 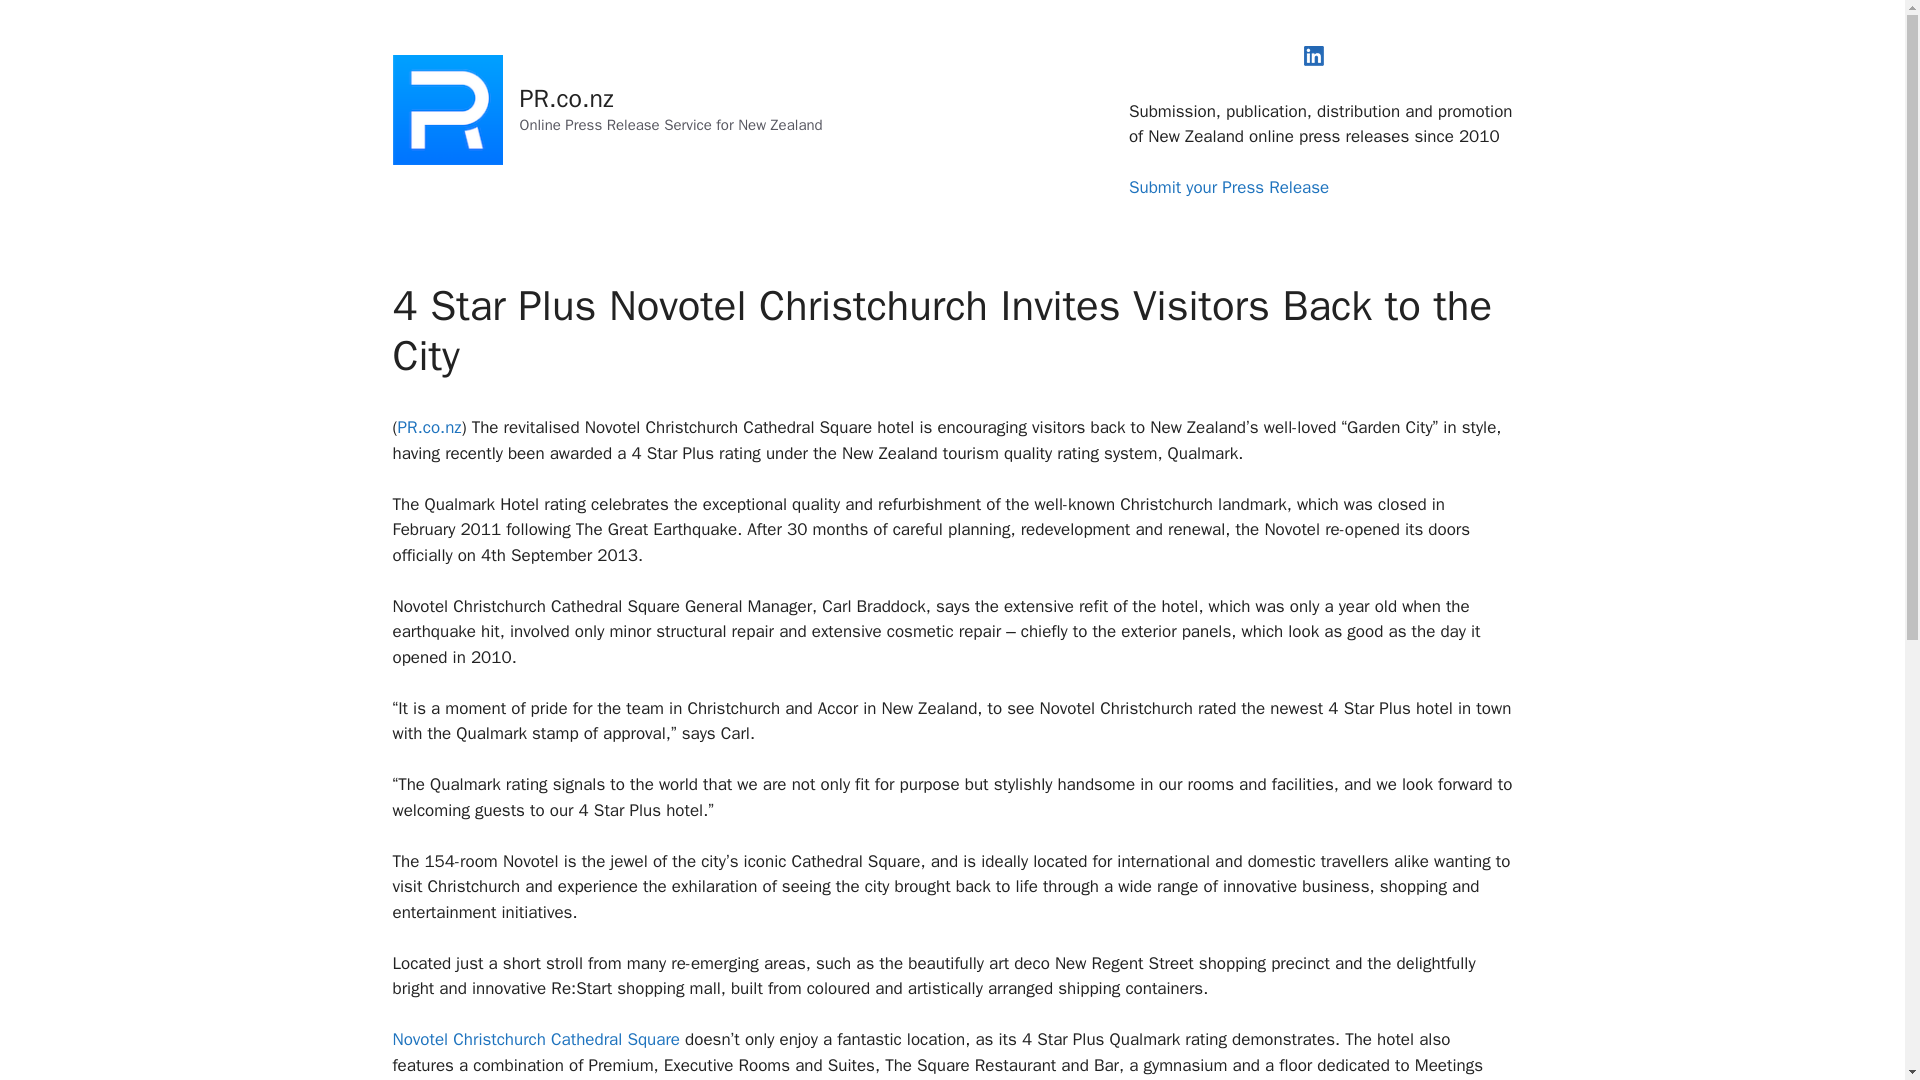 I want to click on LinkedIn, so click(x=1314, y=56).